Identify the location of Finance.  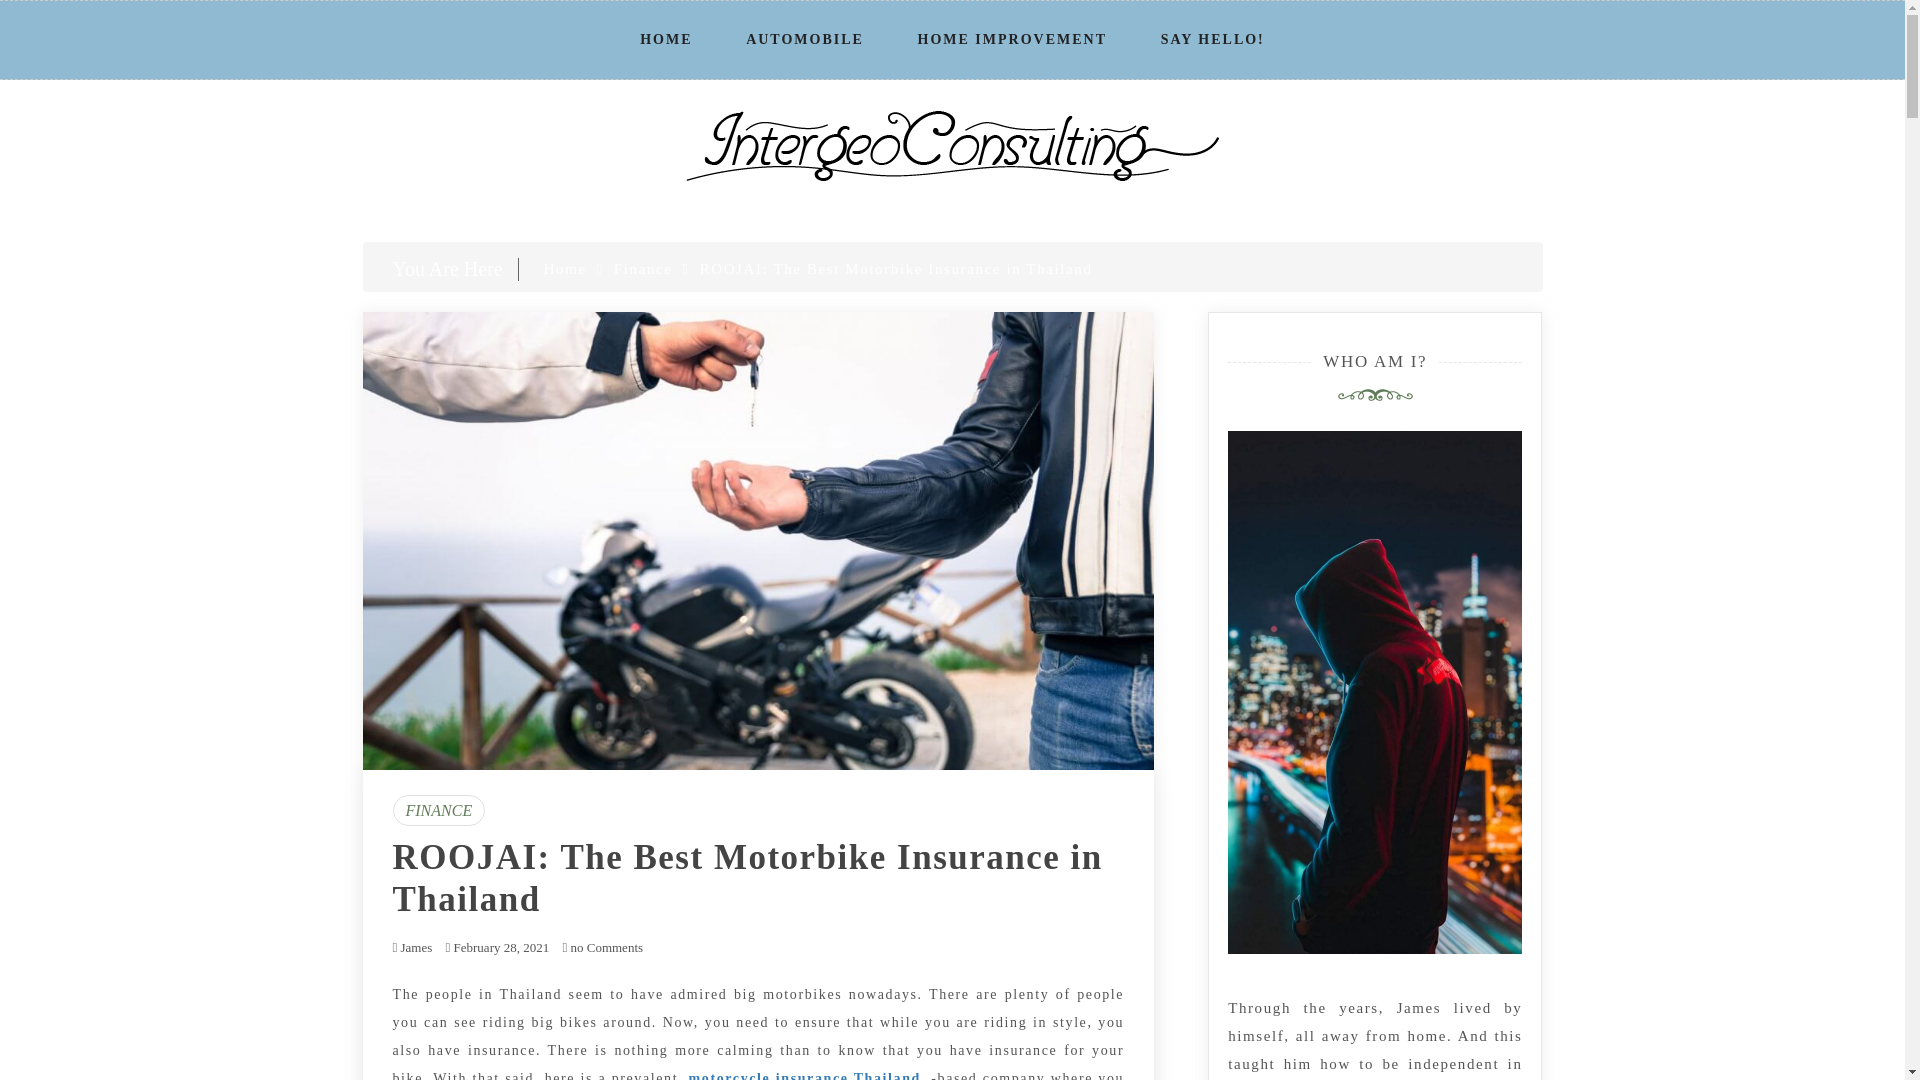
(644, 268).